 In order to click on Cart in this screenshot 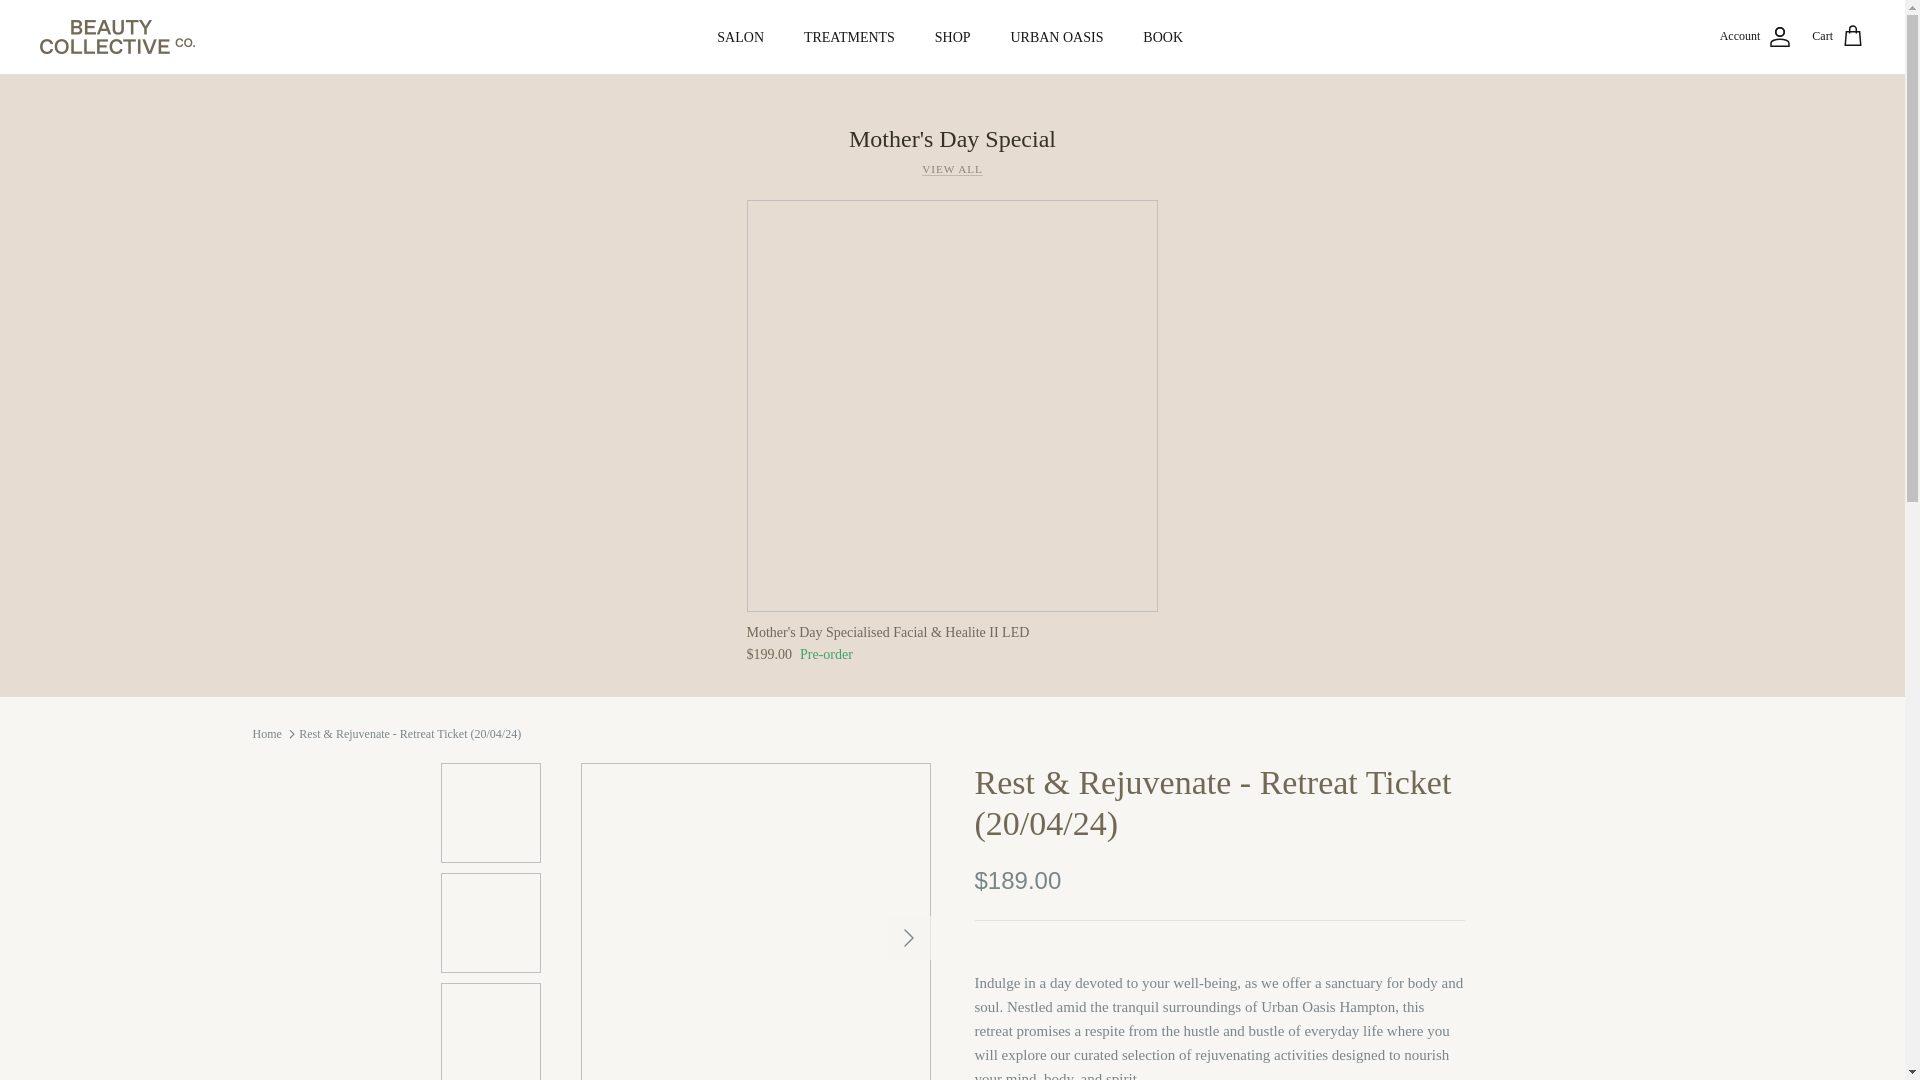, I will do `click(1838, 36)`.